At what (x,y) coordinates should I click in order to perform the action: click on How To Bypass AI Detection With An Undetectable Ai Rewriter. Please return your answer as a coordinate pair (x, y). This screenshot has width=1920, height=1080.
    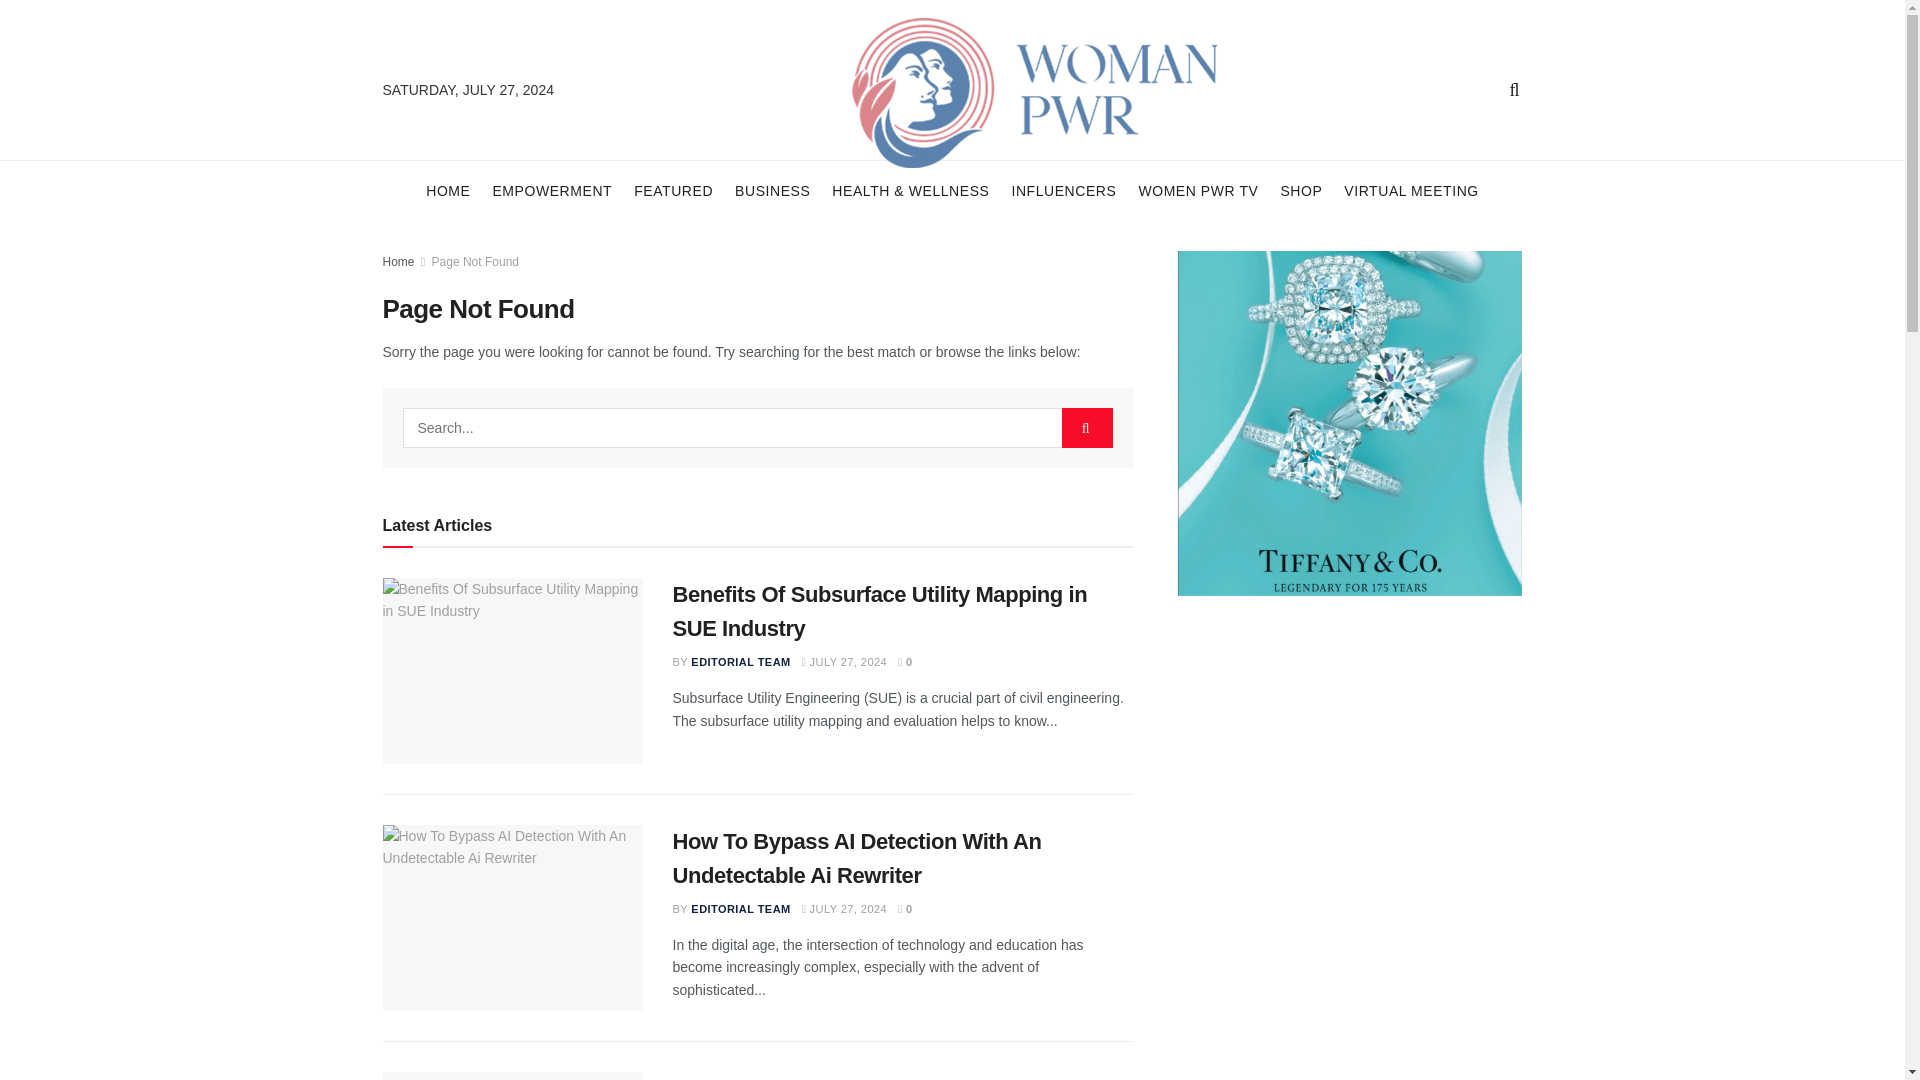
    Looking at the image, I should click on (512, 918).